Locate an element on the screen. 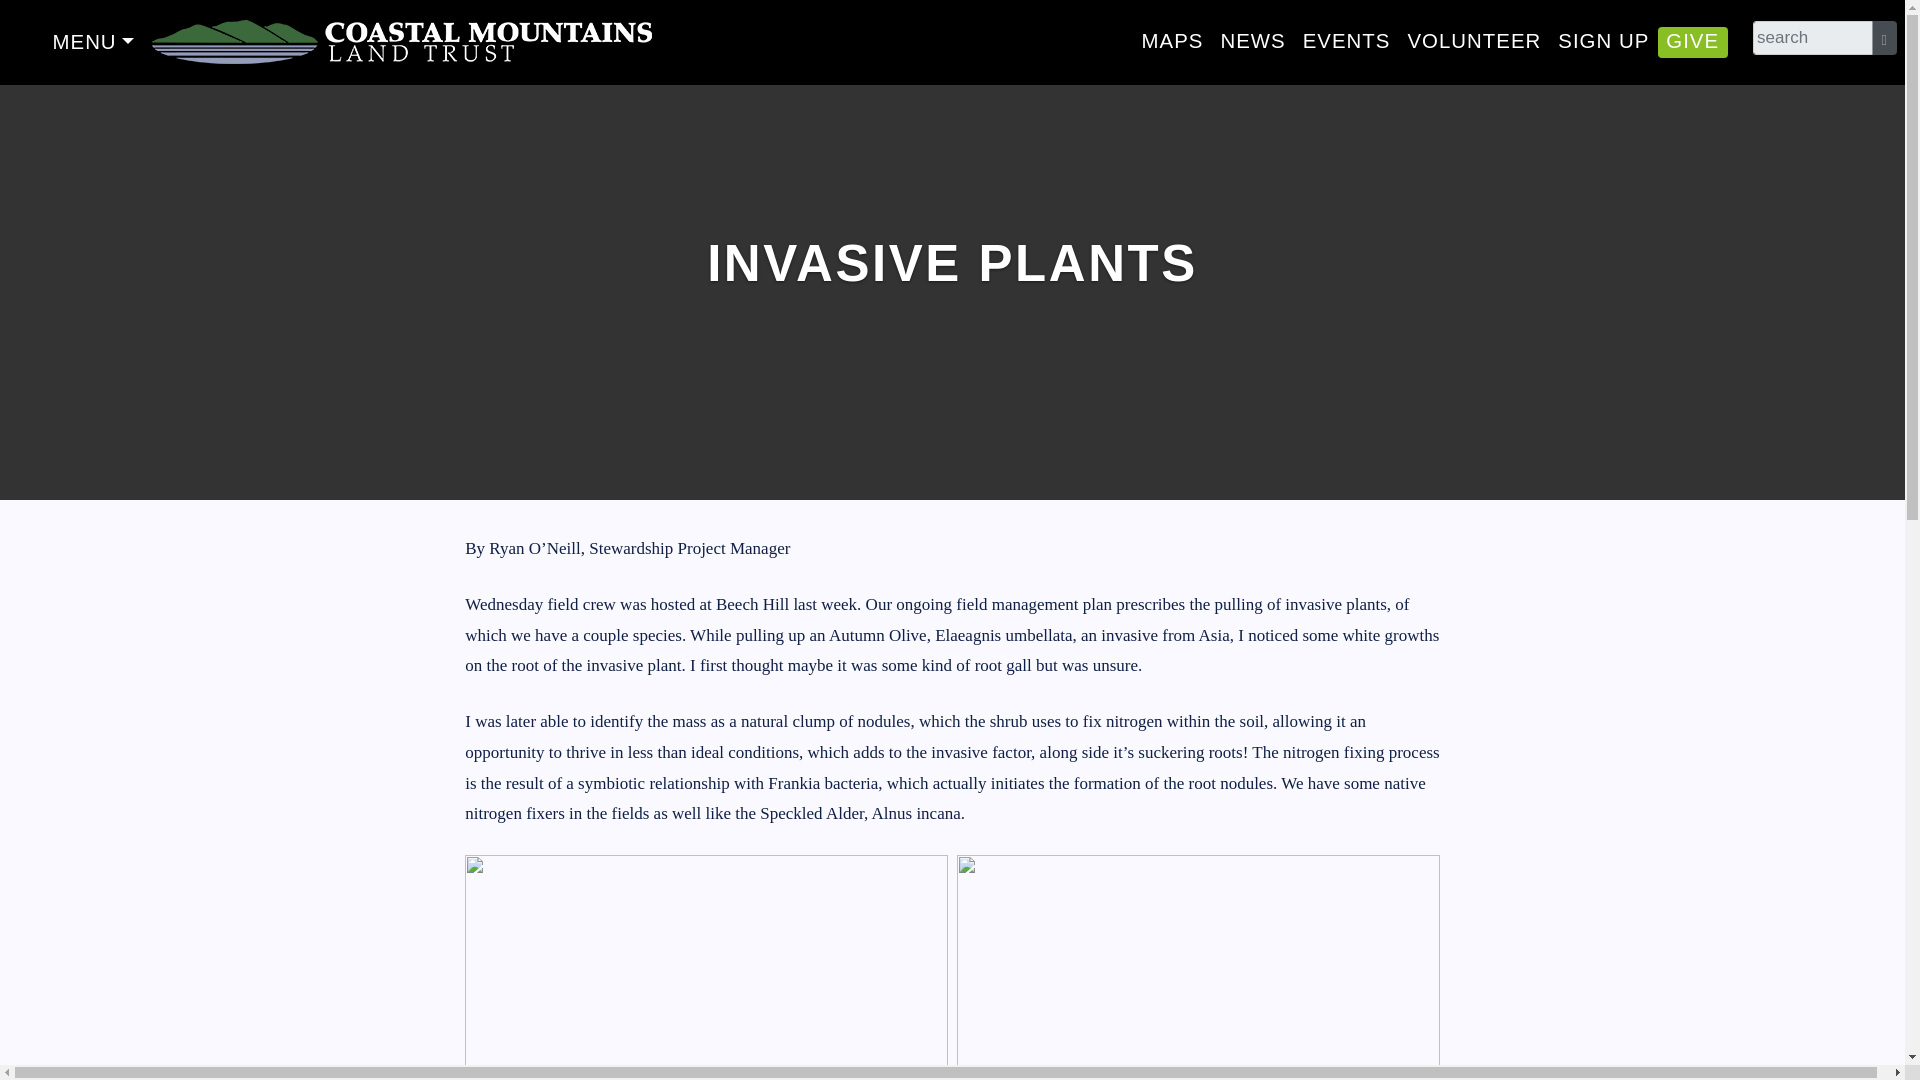 The width and height of the screenshot is (1920, 1080). NEWS is located at coordinates (1252, 40).